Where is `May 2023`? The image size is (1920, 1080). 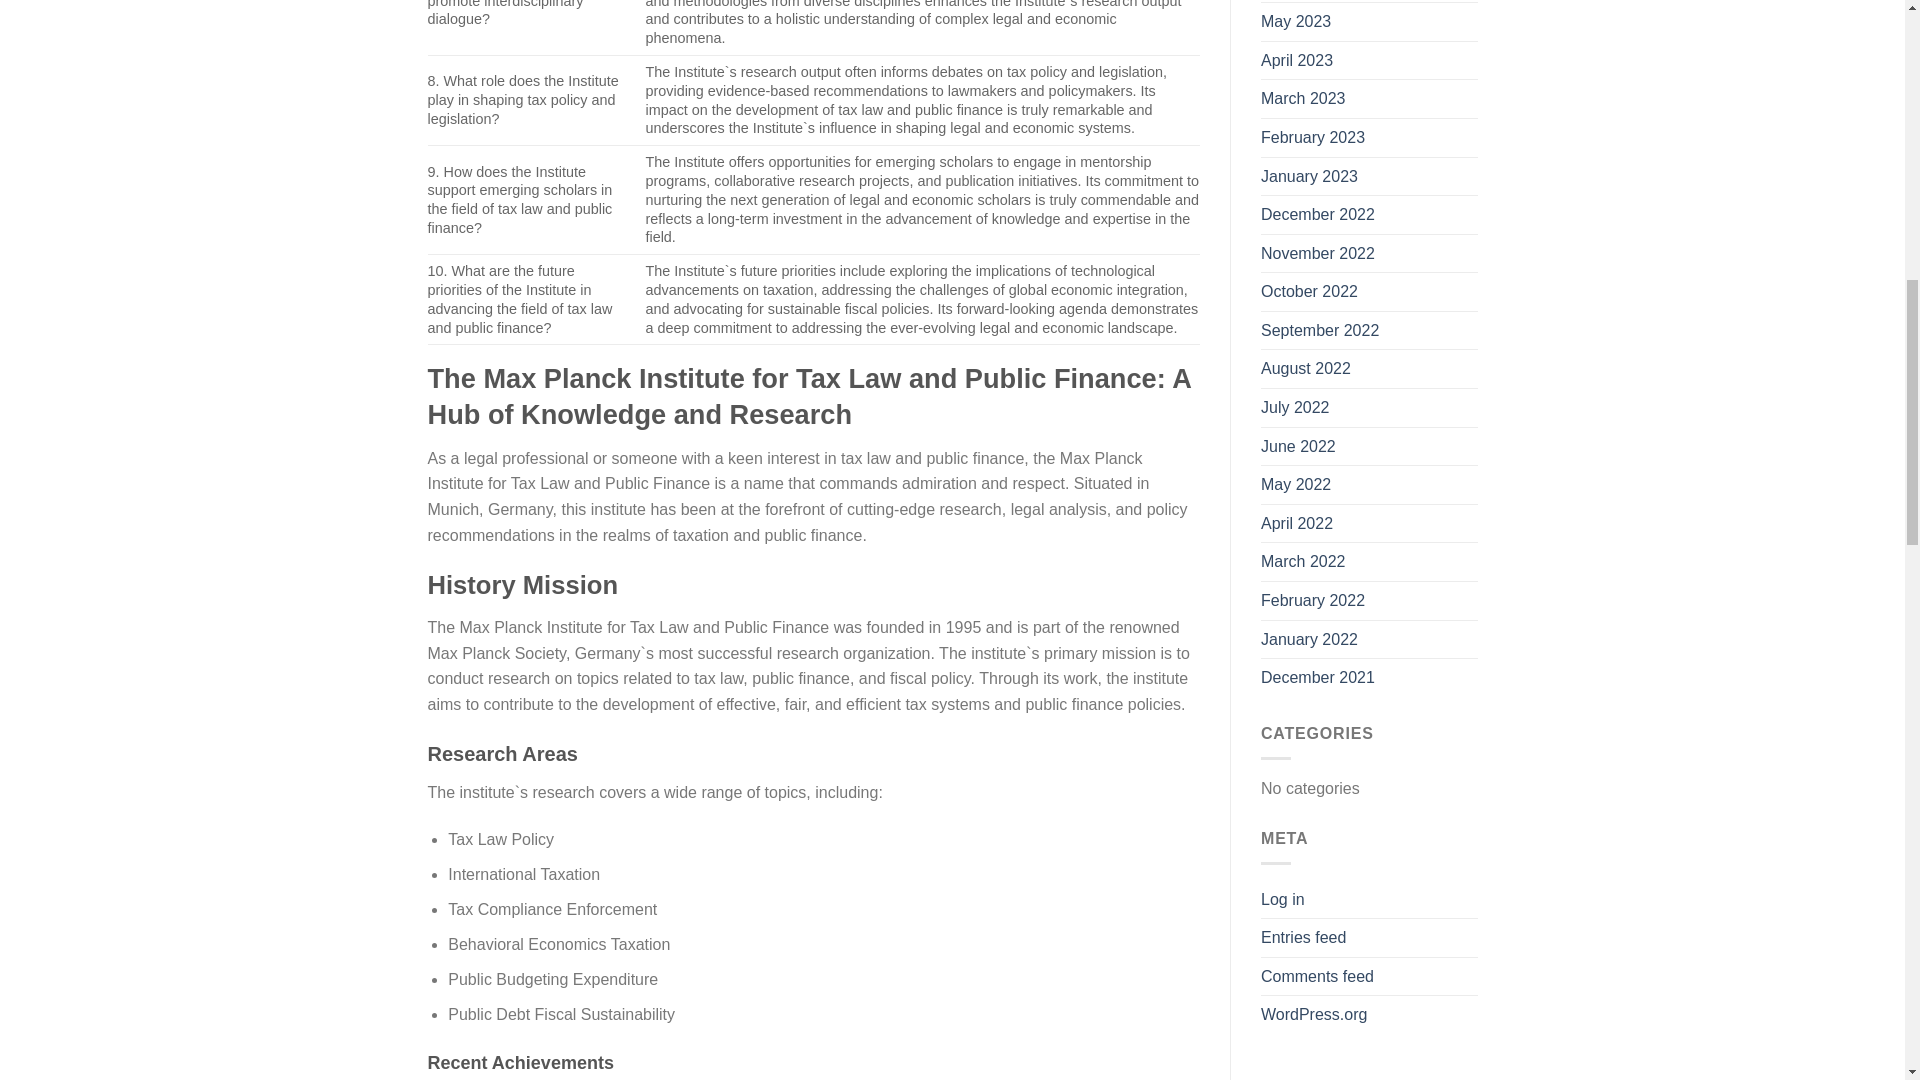 May 2023 is located at coordinates (1296, 22).